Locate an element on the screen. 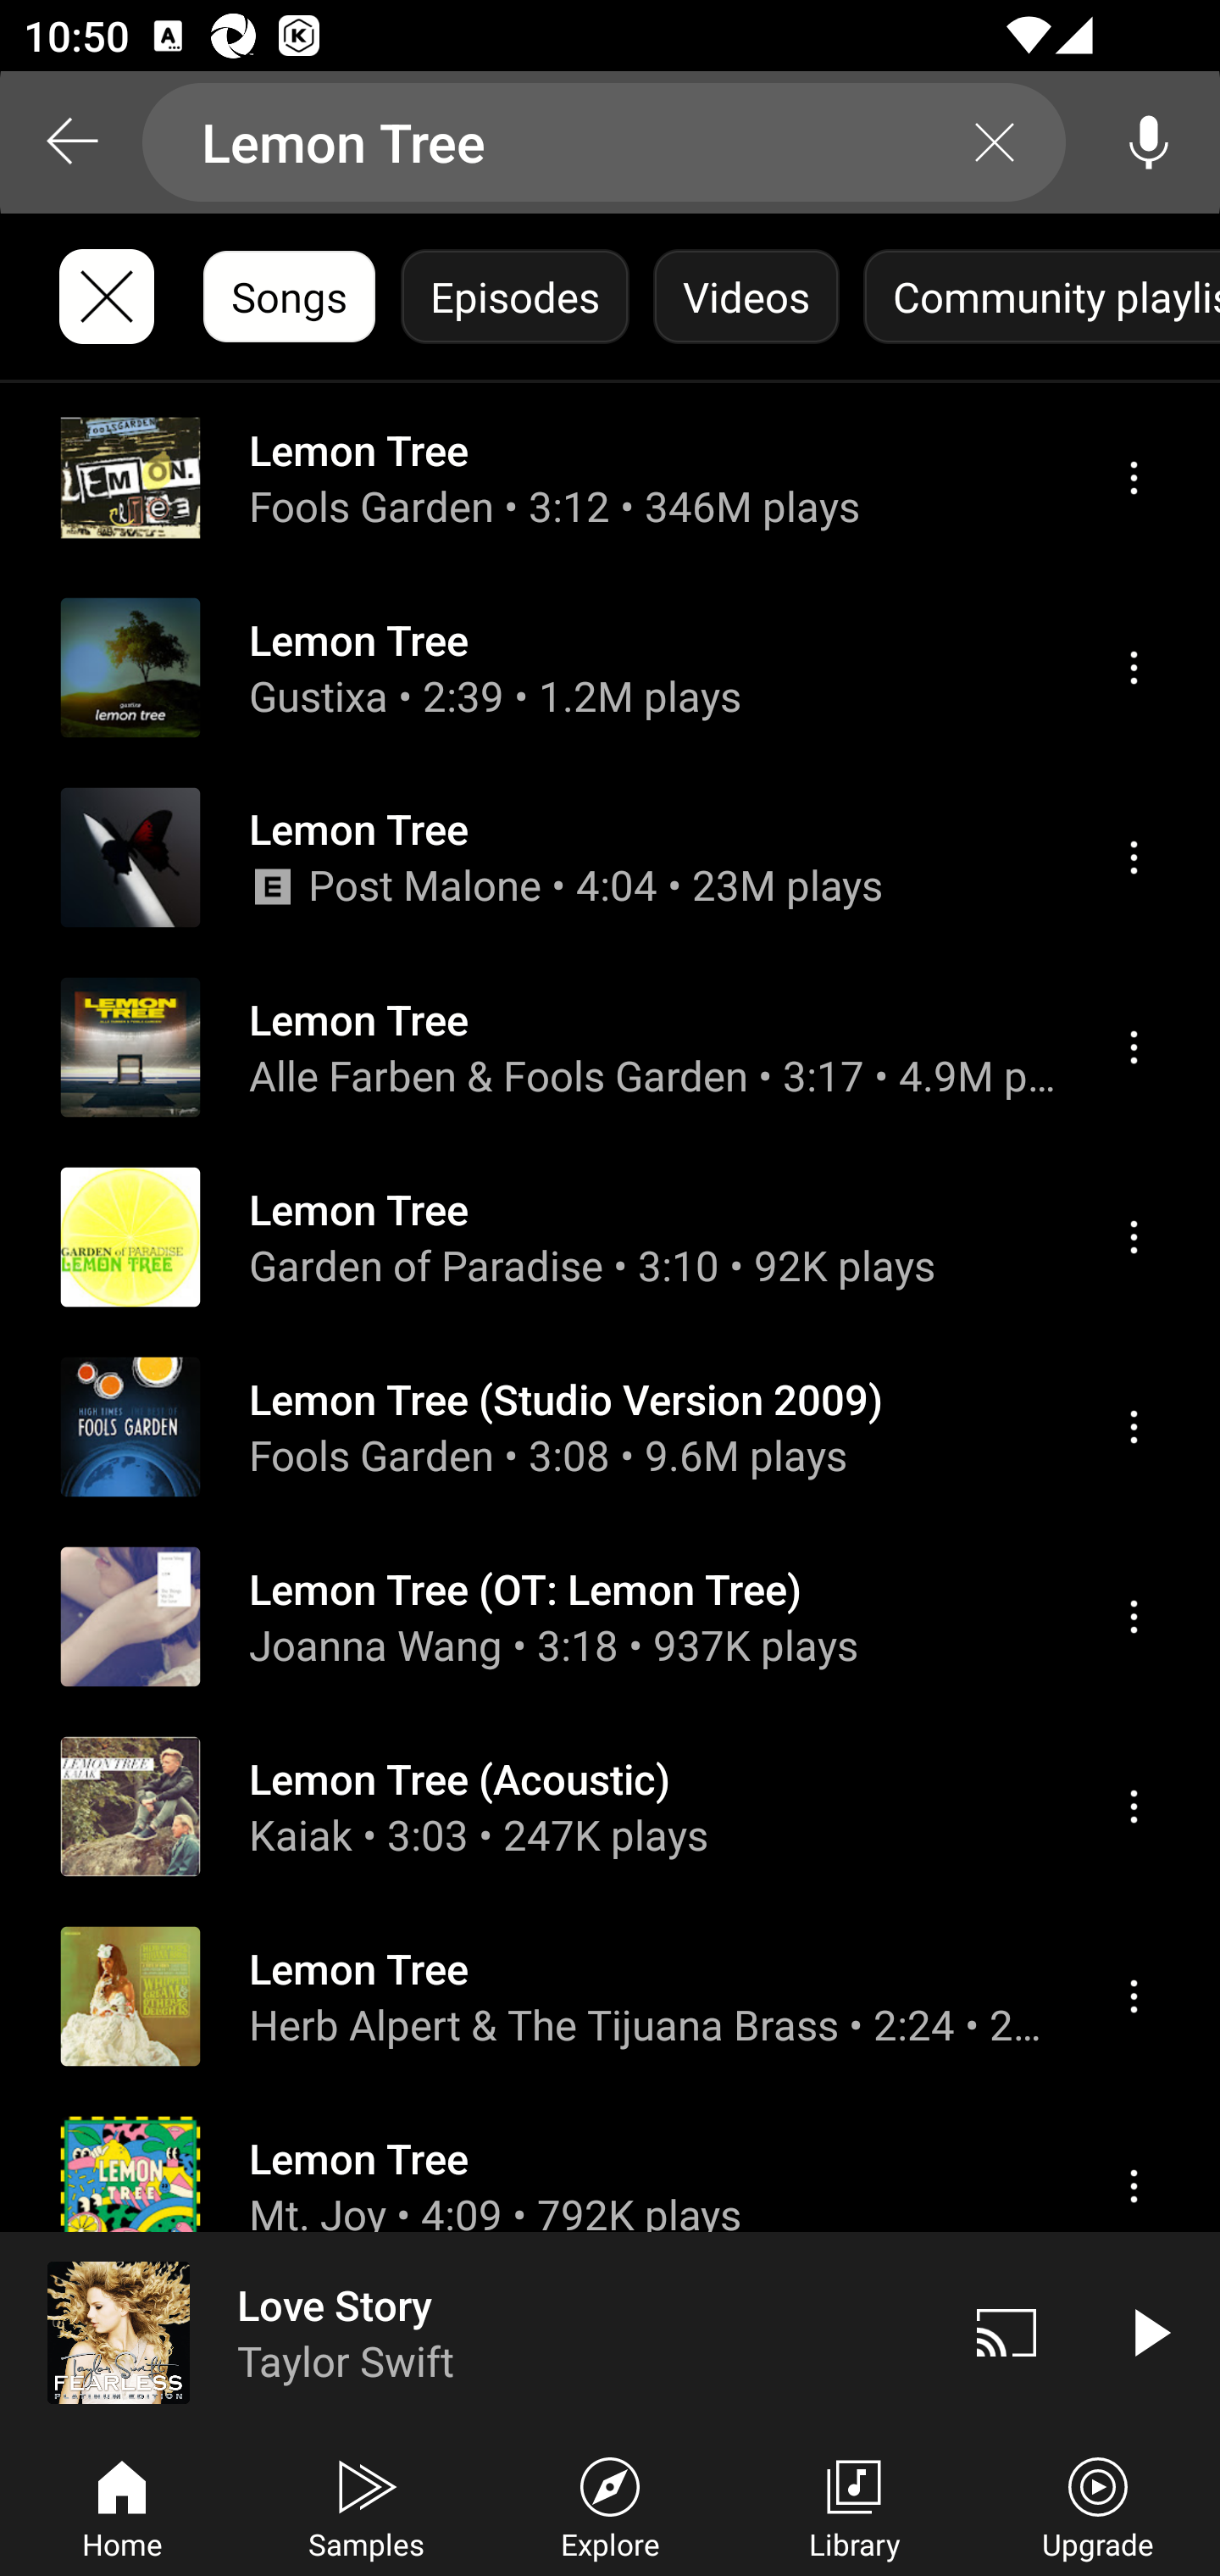 This screenshot has width=1220, height=2576. Menu is located at coordinates (1134, 1427).